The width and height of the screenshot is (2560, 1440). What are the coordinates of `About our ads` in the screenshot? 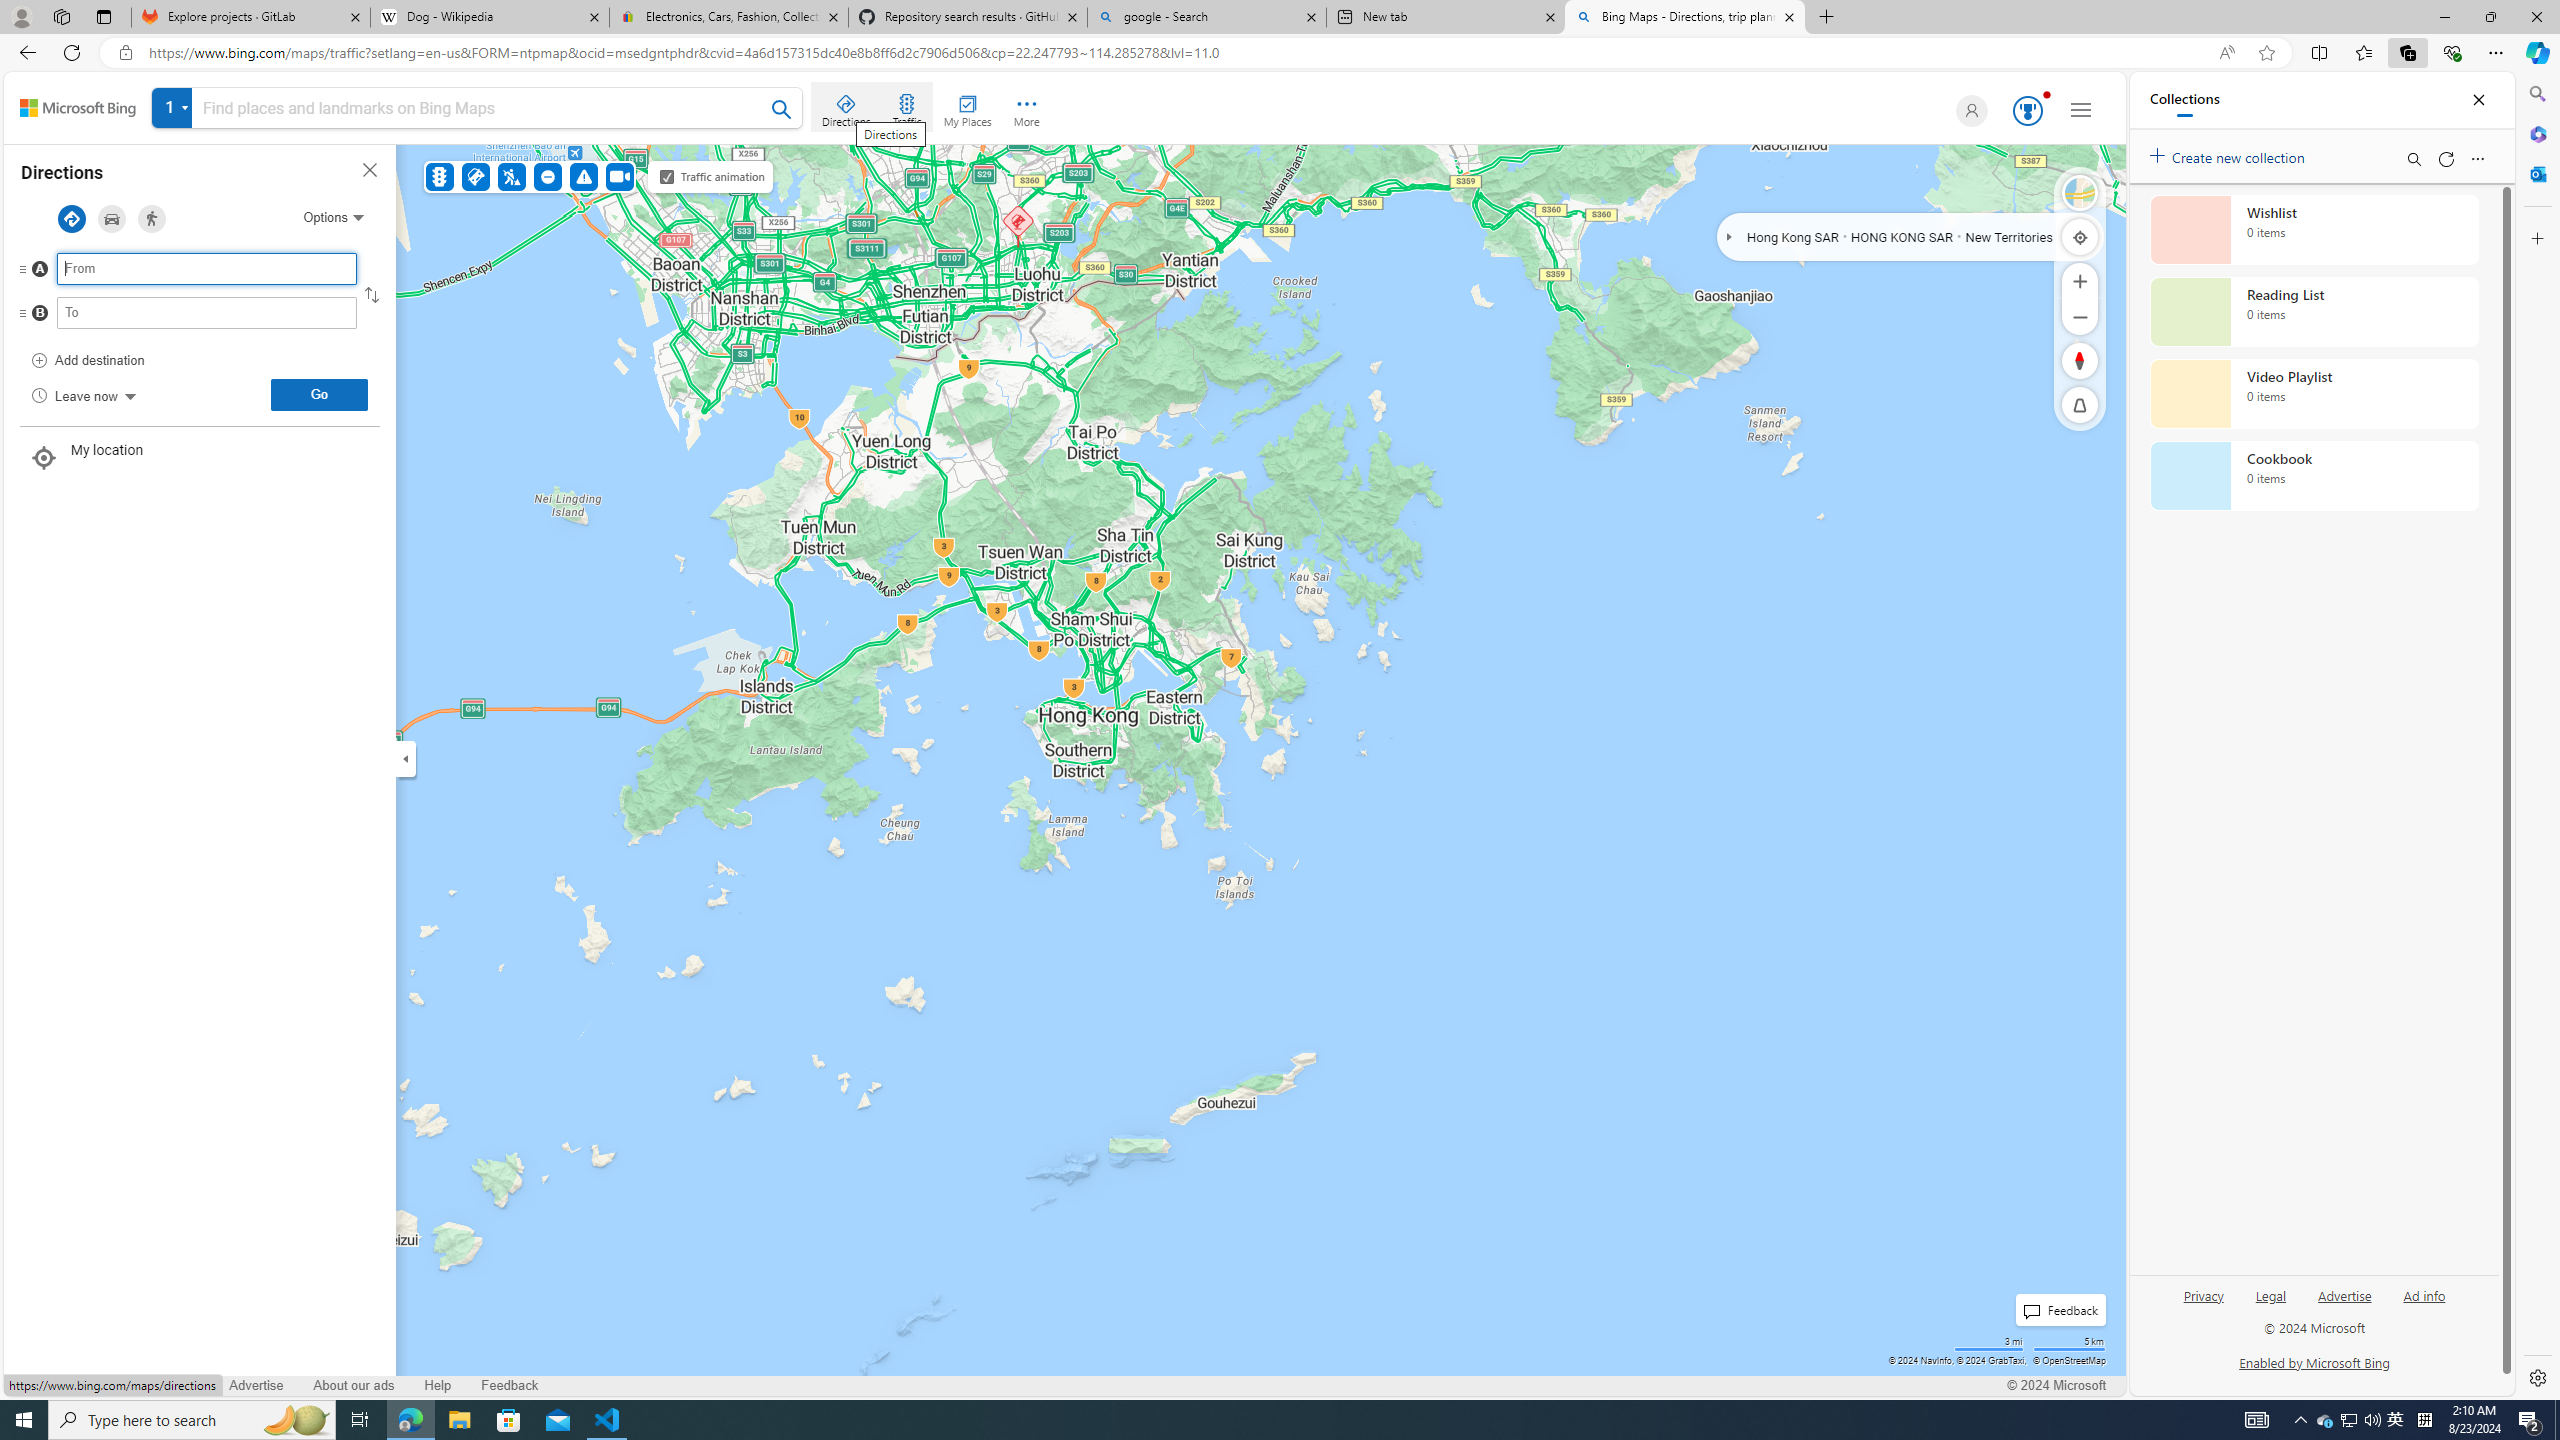 It's located at (352, 1386).